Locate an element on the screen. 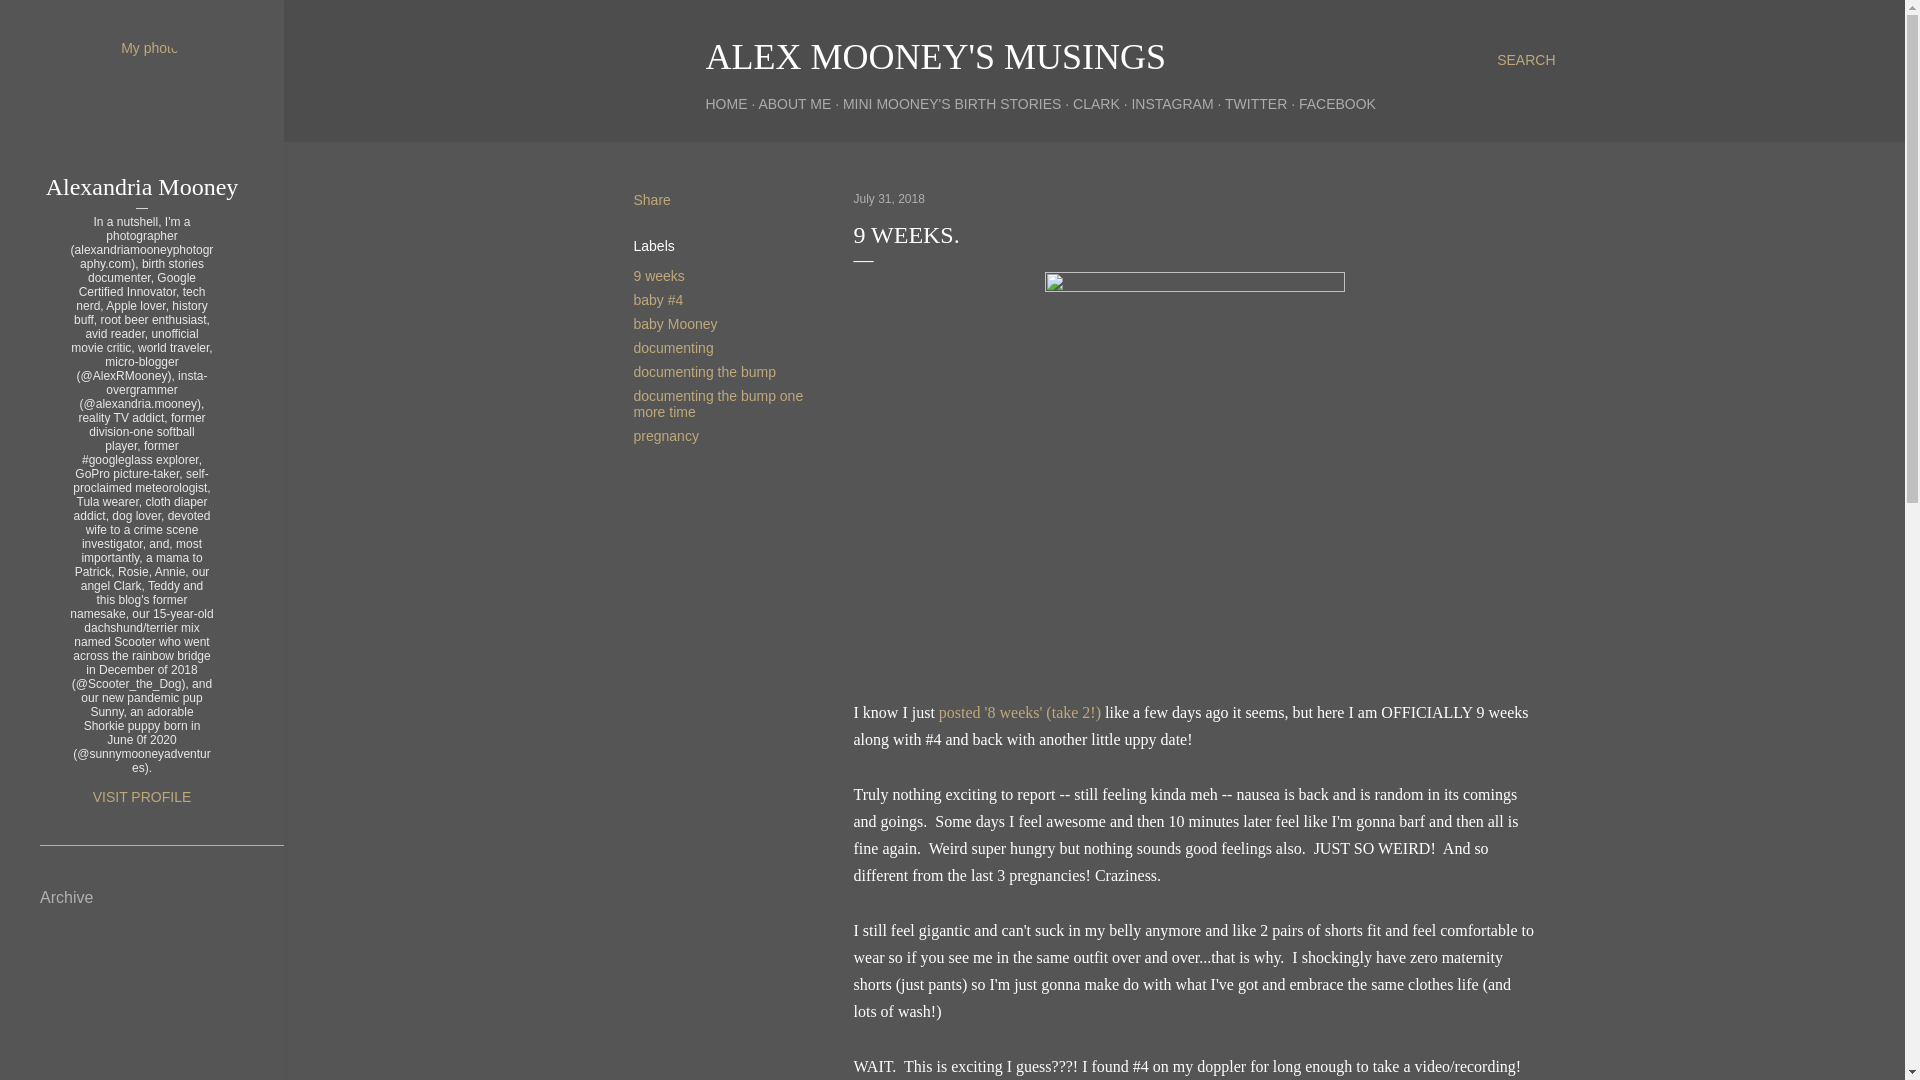 Image resolution: width=1920 pixels, height=1080 pixels. baby Mooney is located at coordinates (676, 324).